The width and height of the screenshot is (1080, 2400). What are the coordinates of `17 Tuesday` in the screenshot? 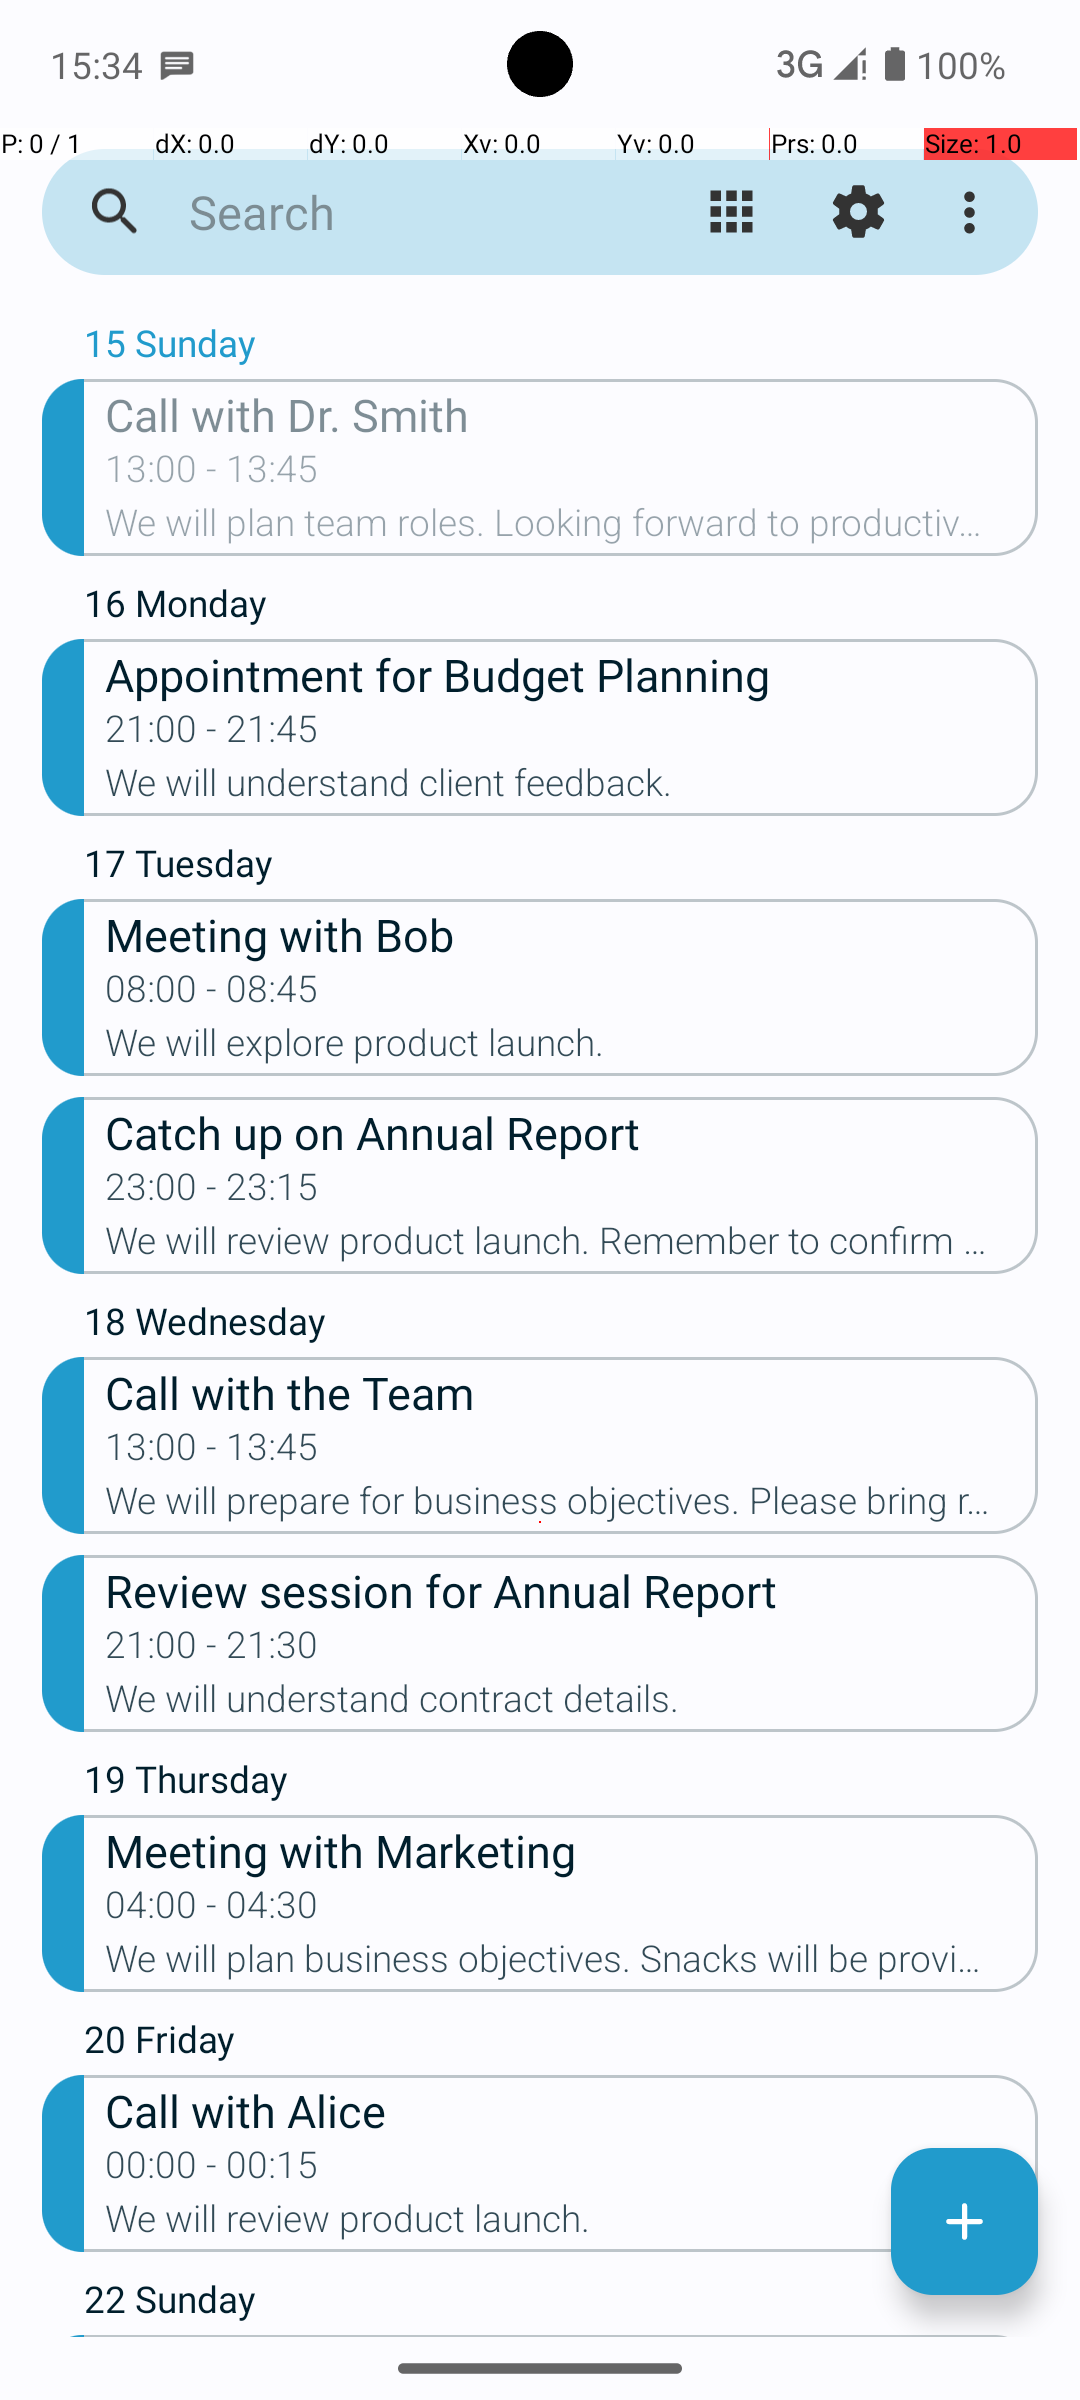 It's located at (561, 868).